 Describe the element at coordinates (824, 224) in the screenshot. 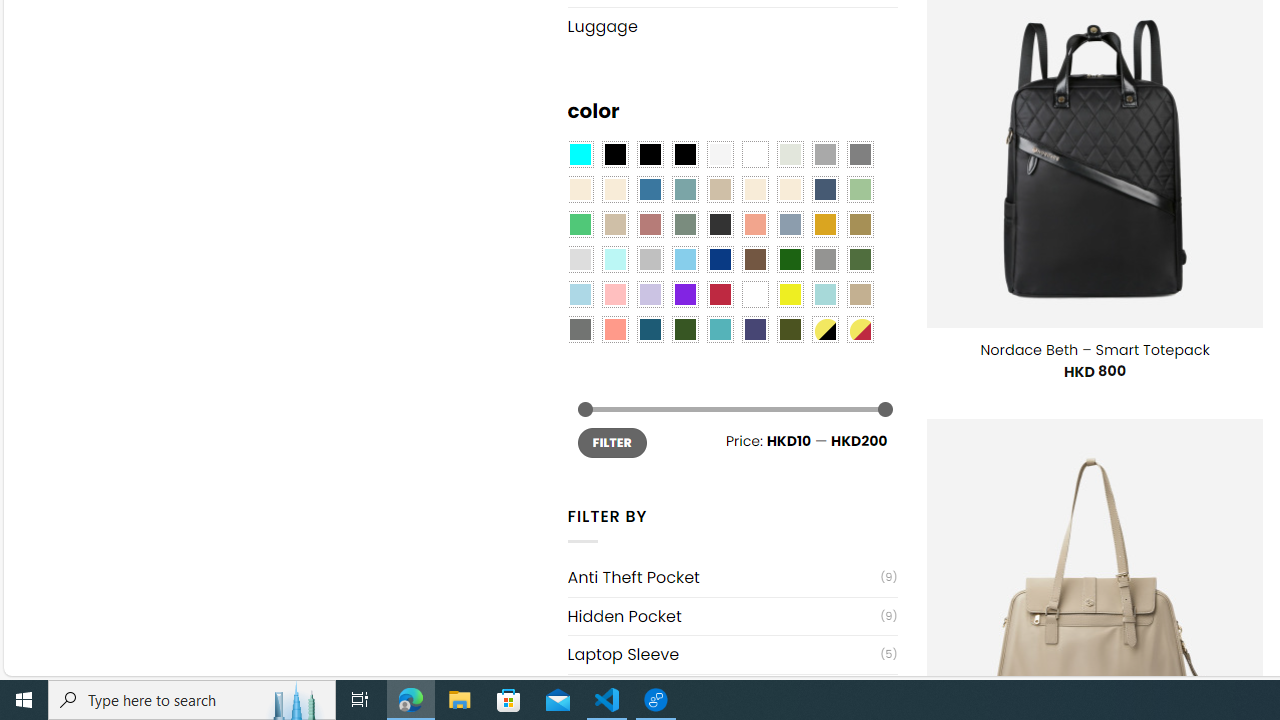

I see `Gold` at that location.